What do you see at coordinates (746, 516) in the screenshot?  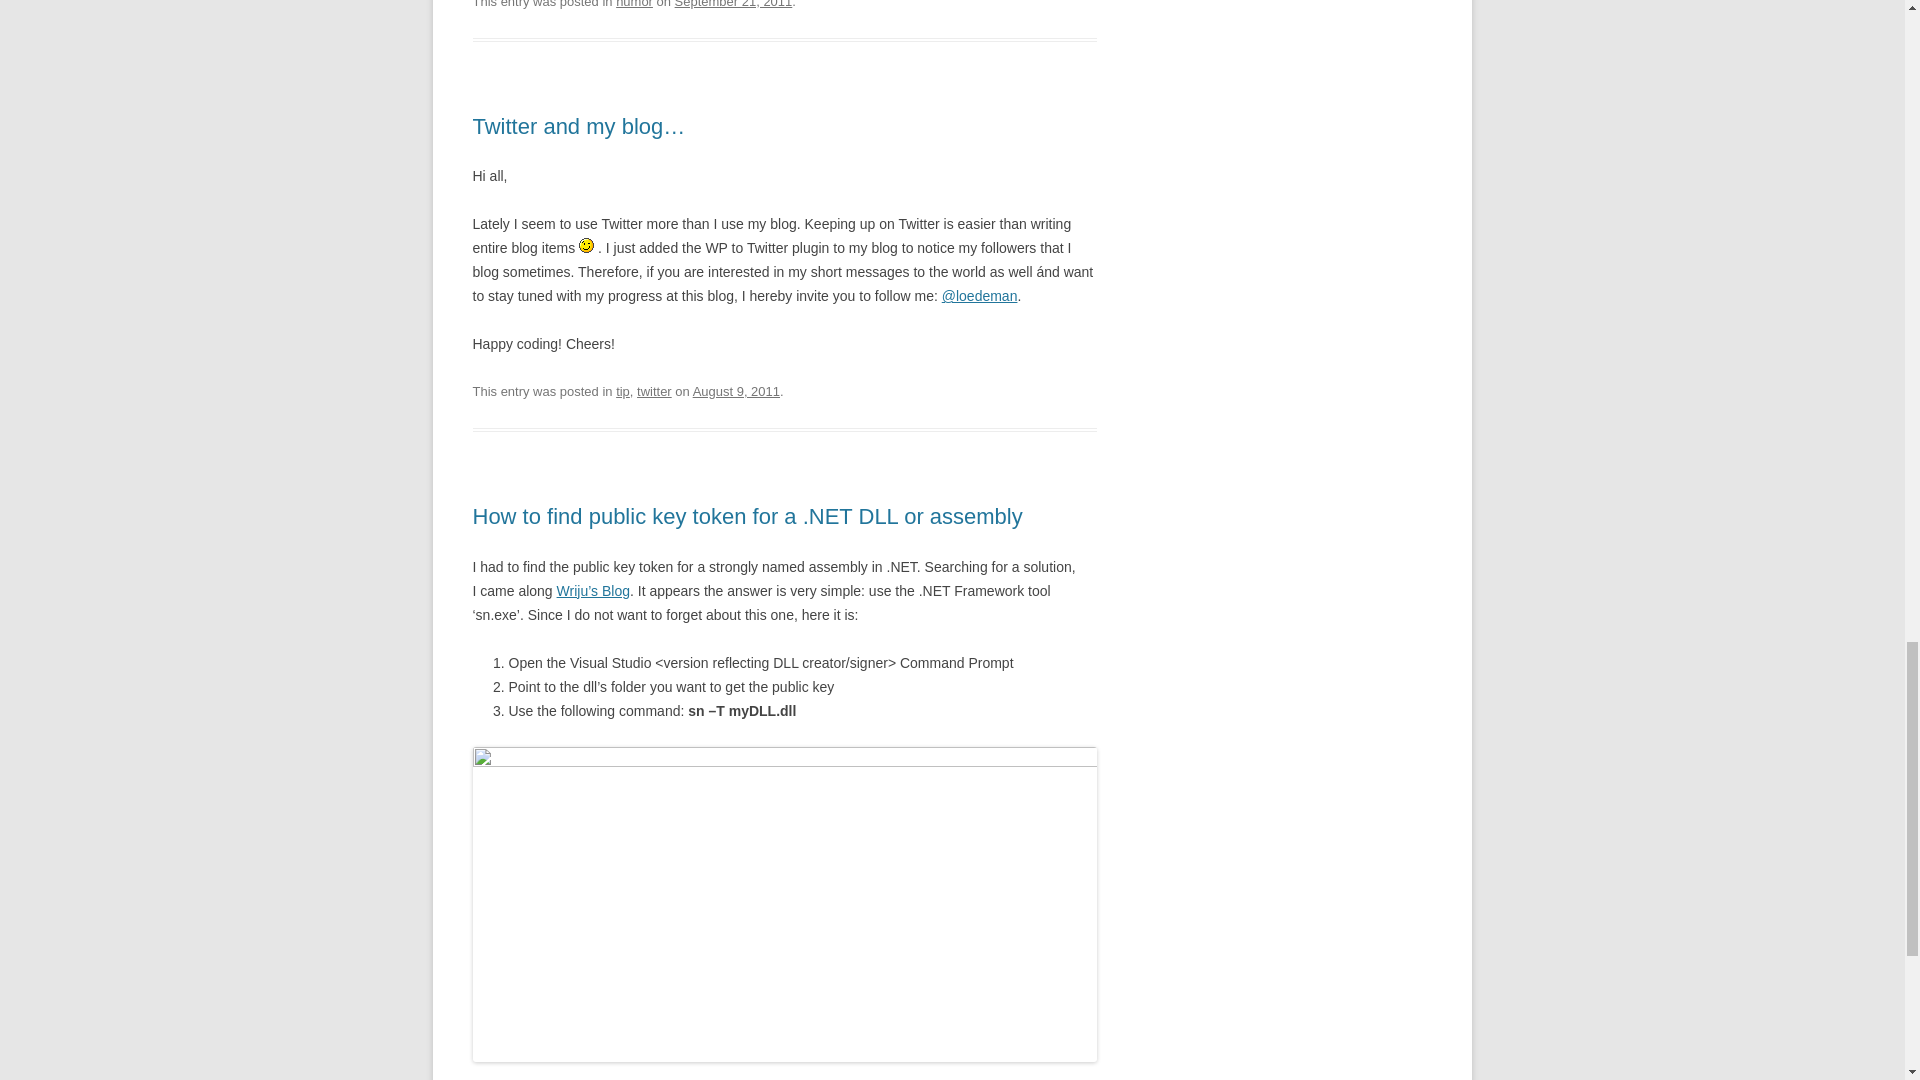 I see `How to find public key token for a .NET DLL or assembly` at bounding box center [746, 516].